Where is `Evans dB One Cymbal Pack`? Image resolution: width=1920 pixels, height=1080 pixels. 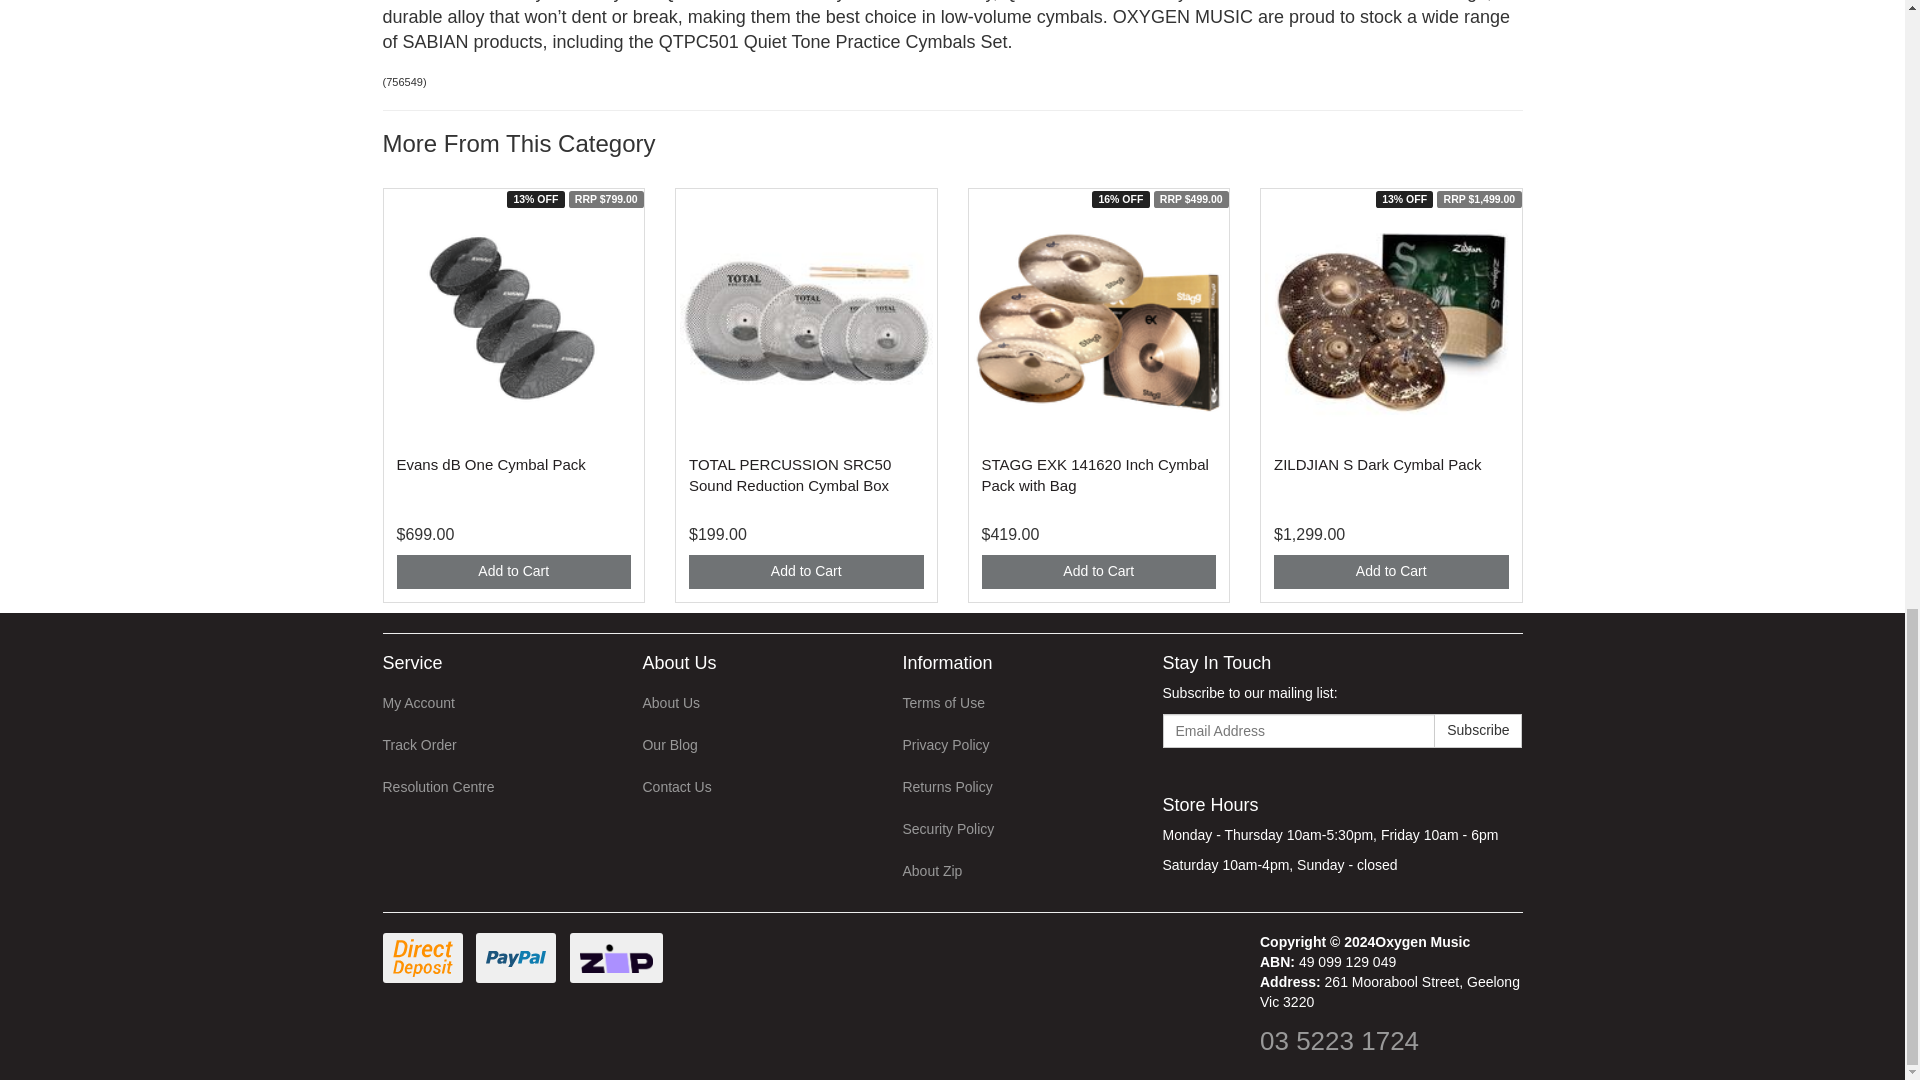 Evans dB One Cymbal Pack is located at coordinates (490, 464).